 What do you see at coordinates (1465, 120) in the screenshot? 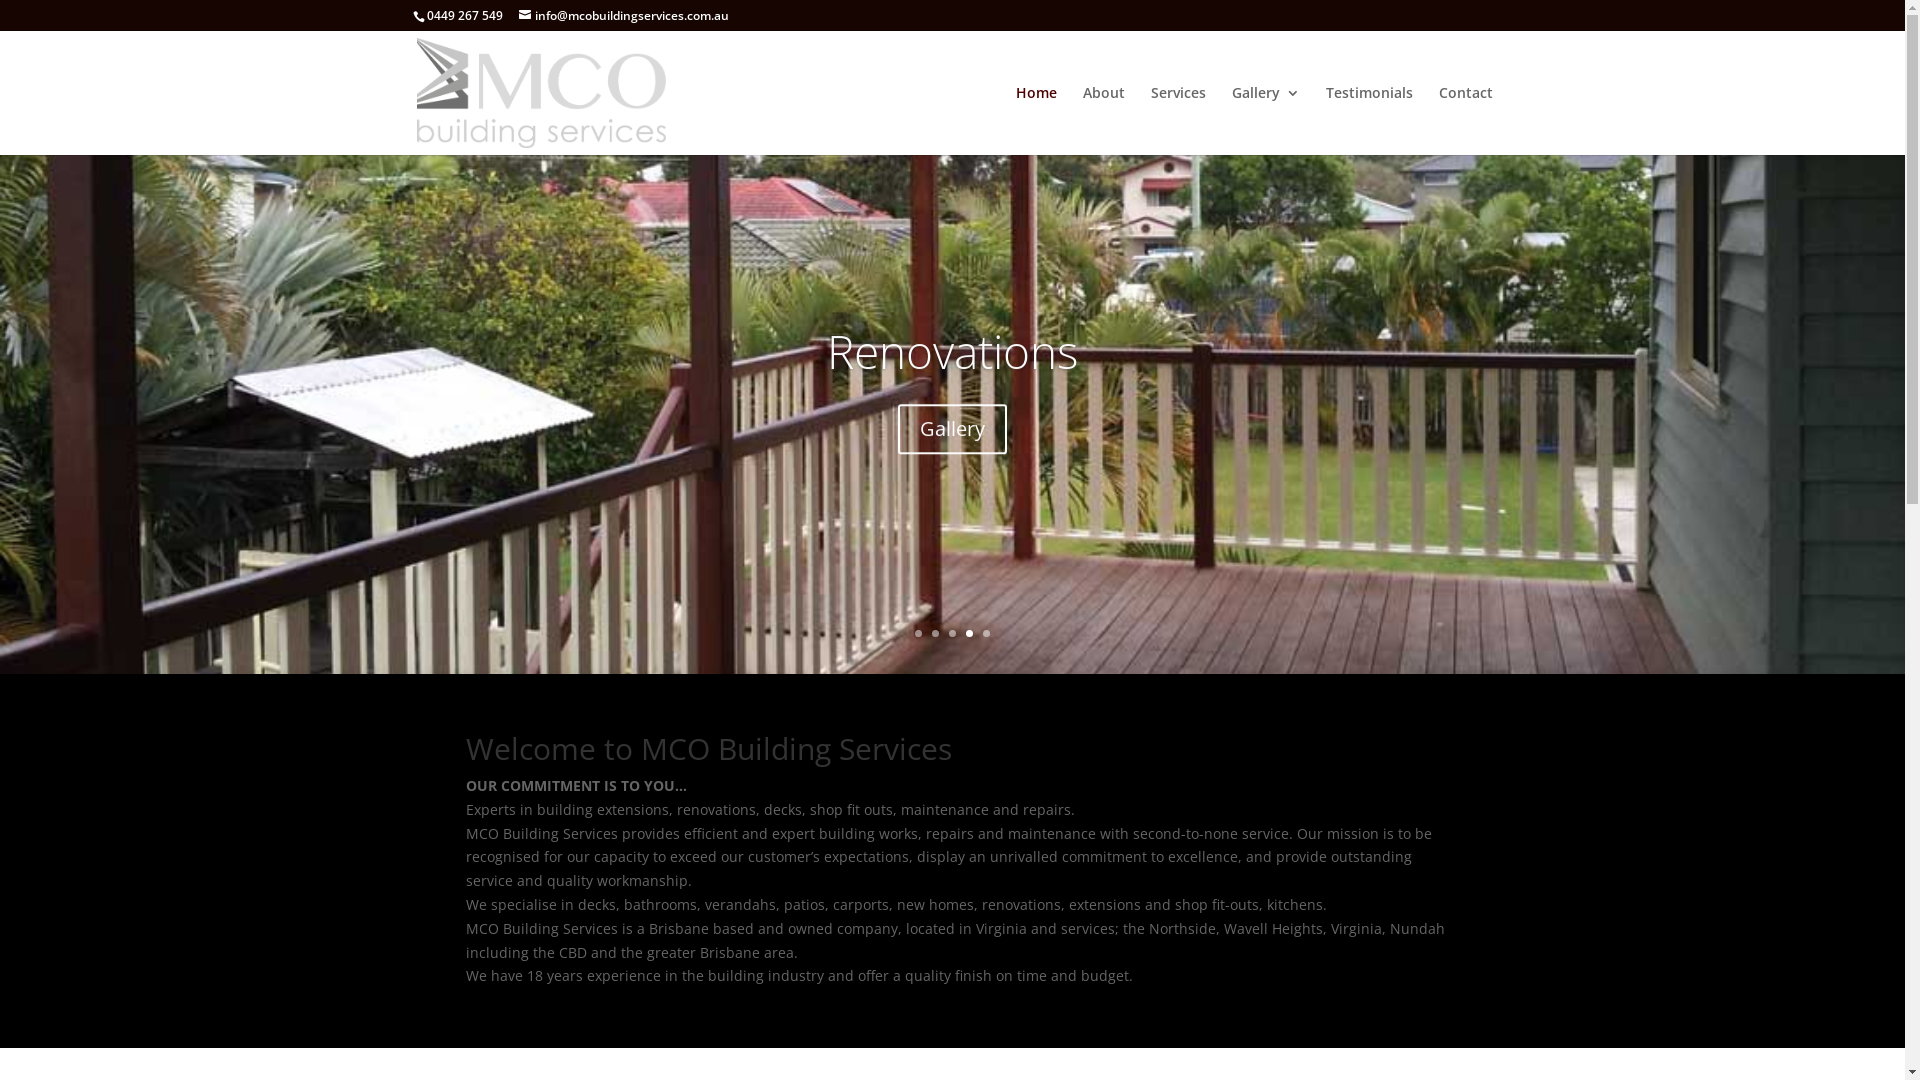
I see `Contact` at bounding box center [1465, 120].